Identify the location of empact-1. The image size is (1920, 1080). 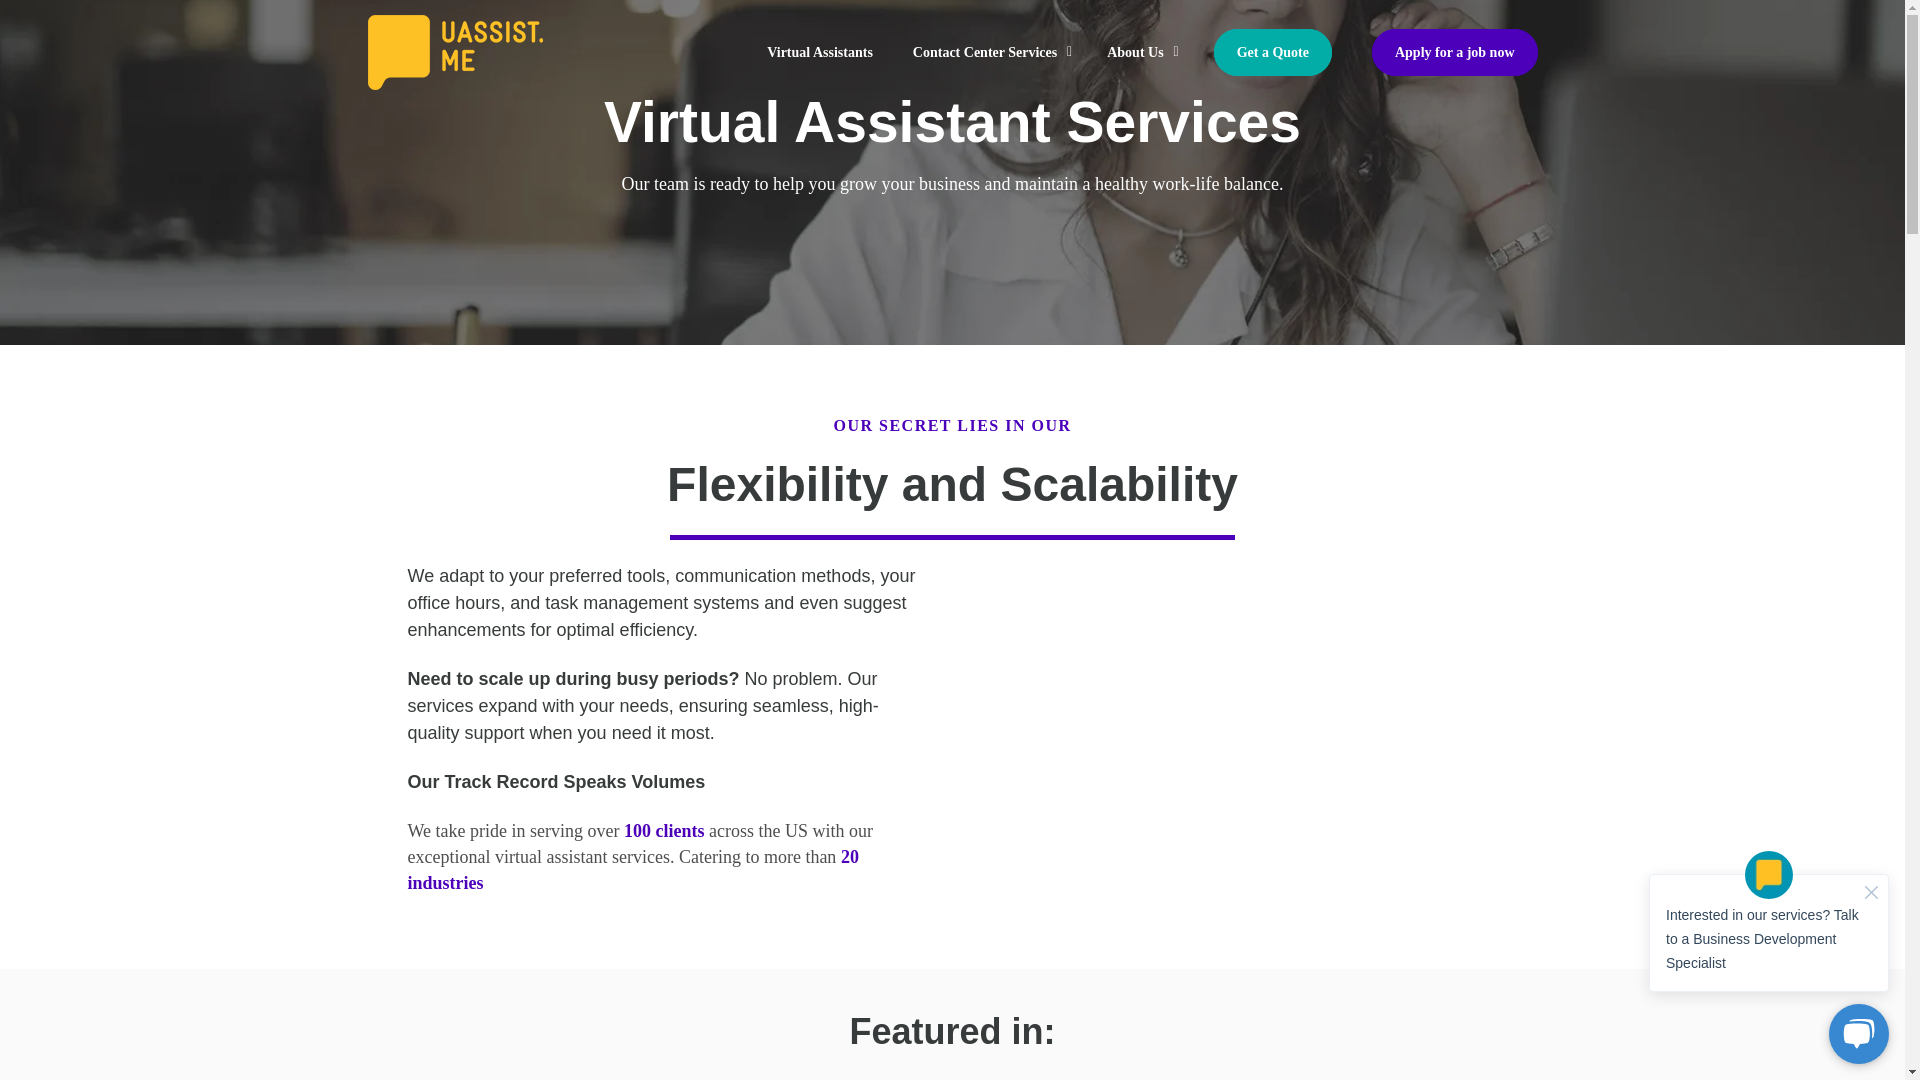
(1386, 1078).